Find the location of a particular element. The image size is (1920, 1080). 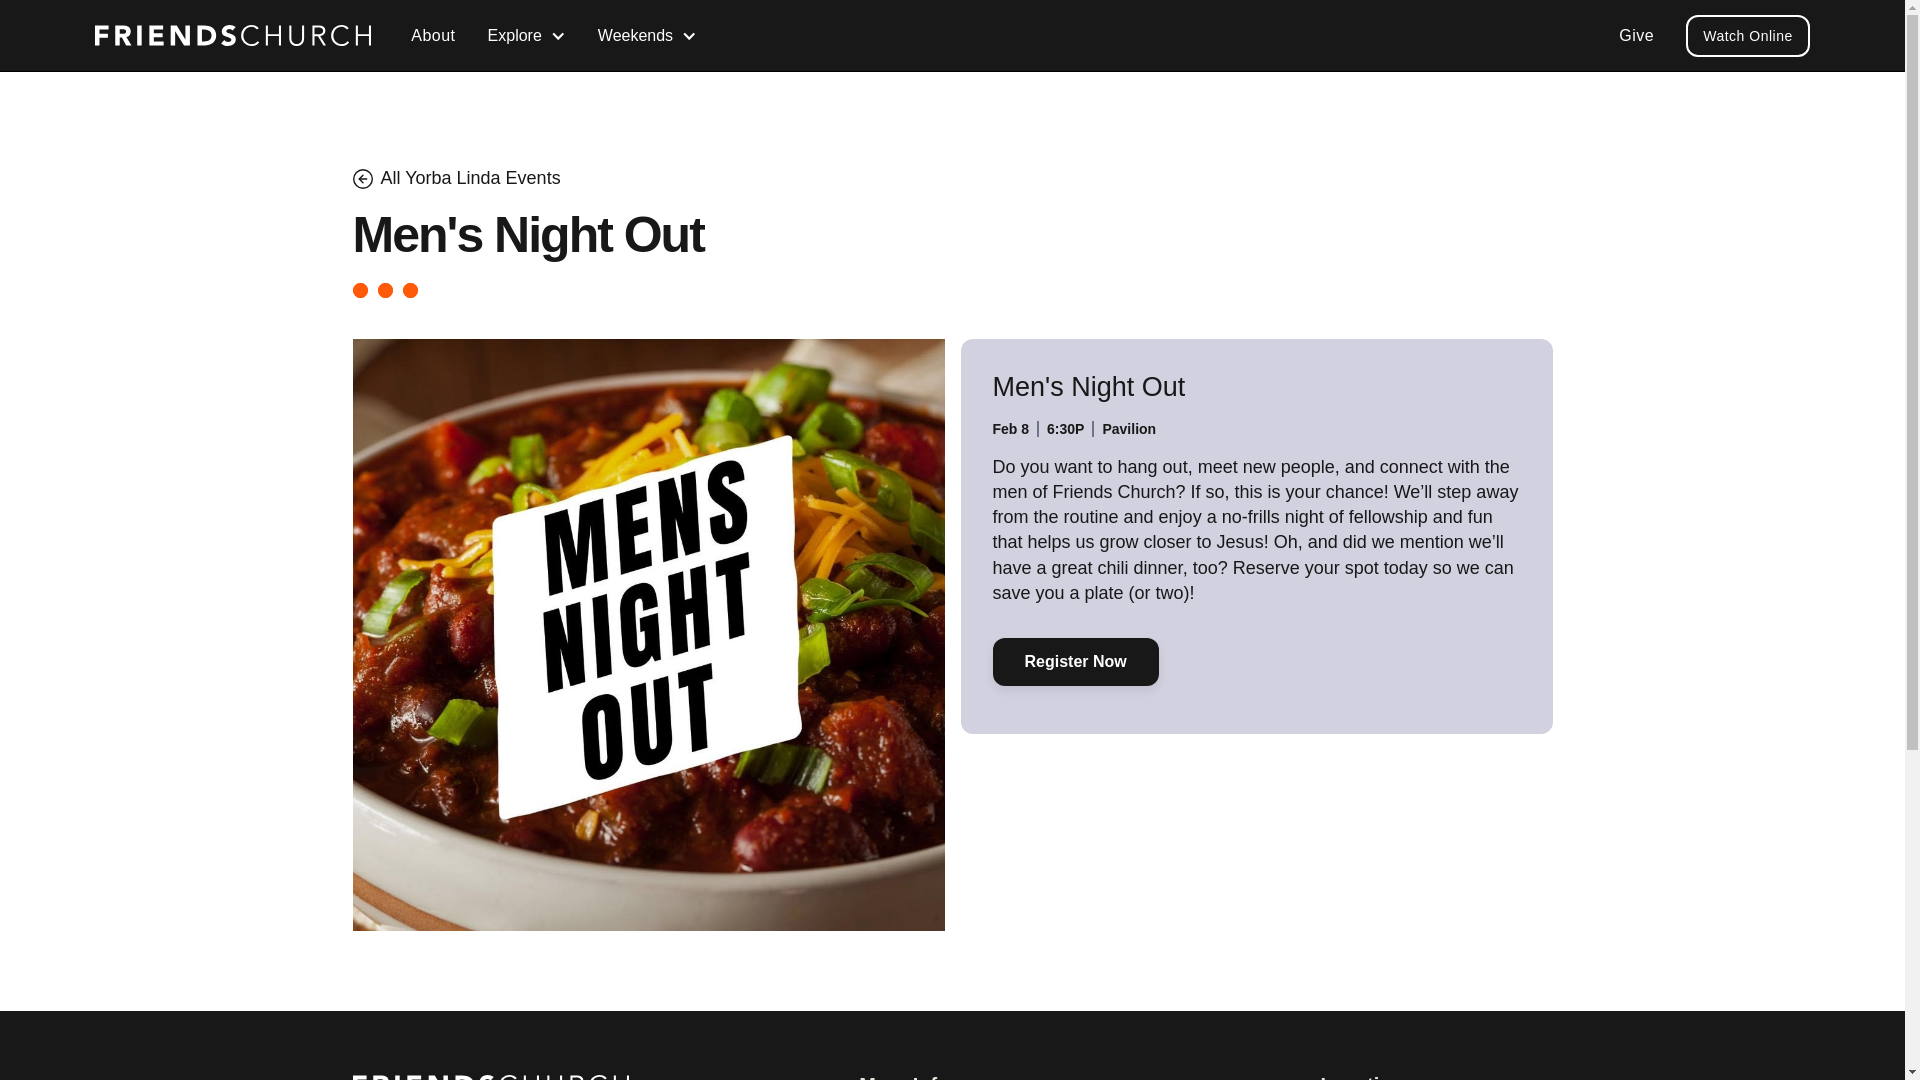

Watch Online is located at coordinates (1748, 35).